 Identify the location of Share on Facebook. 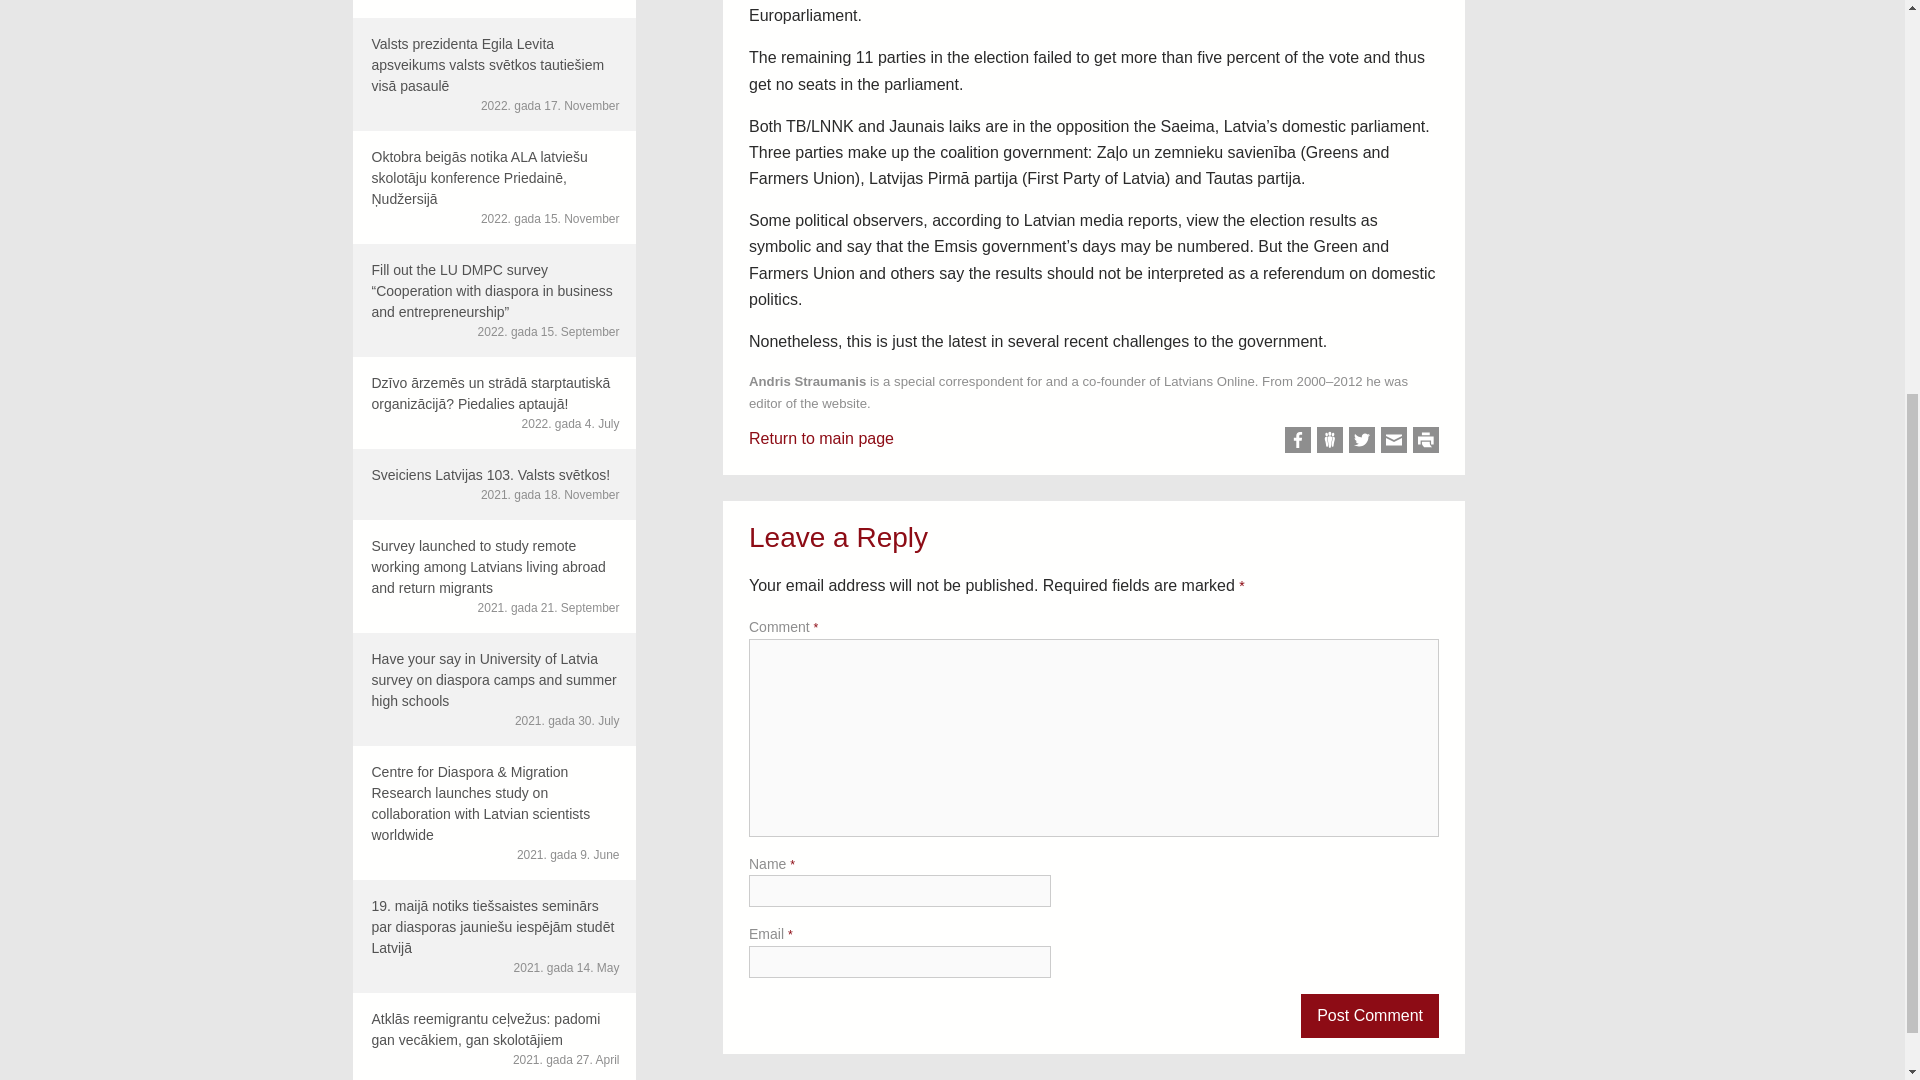
(1298, 439).